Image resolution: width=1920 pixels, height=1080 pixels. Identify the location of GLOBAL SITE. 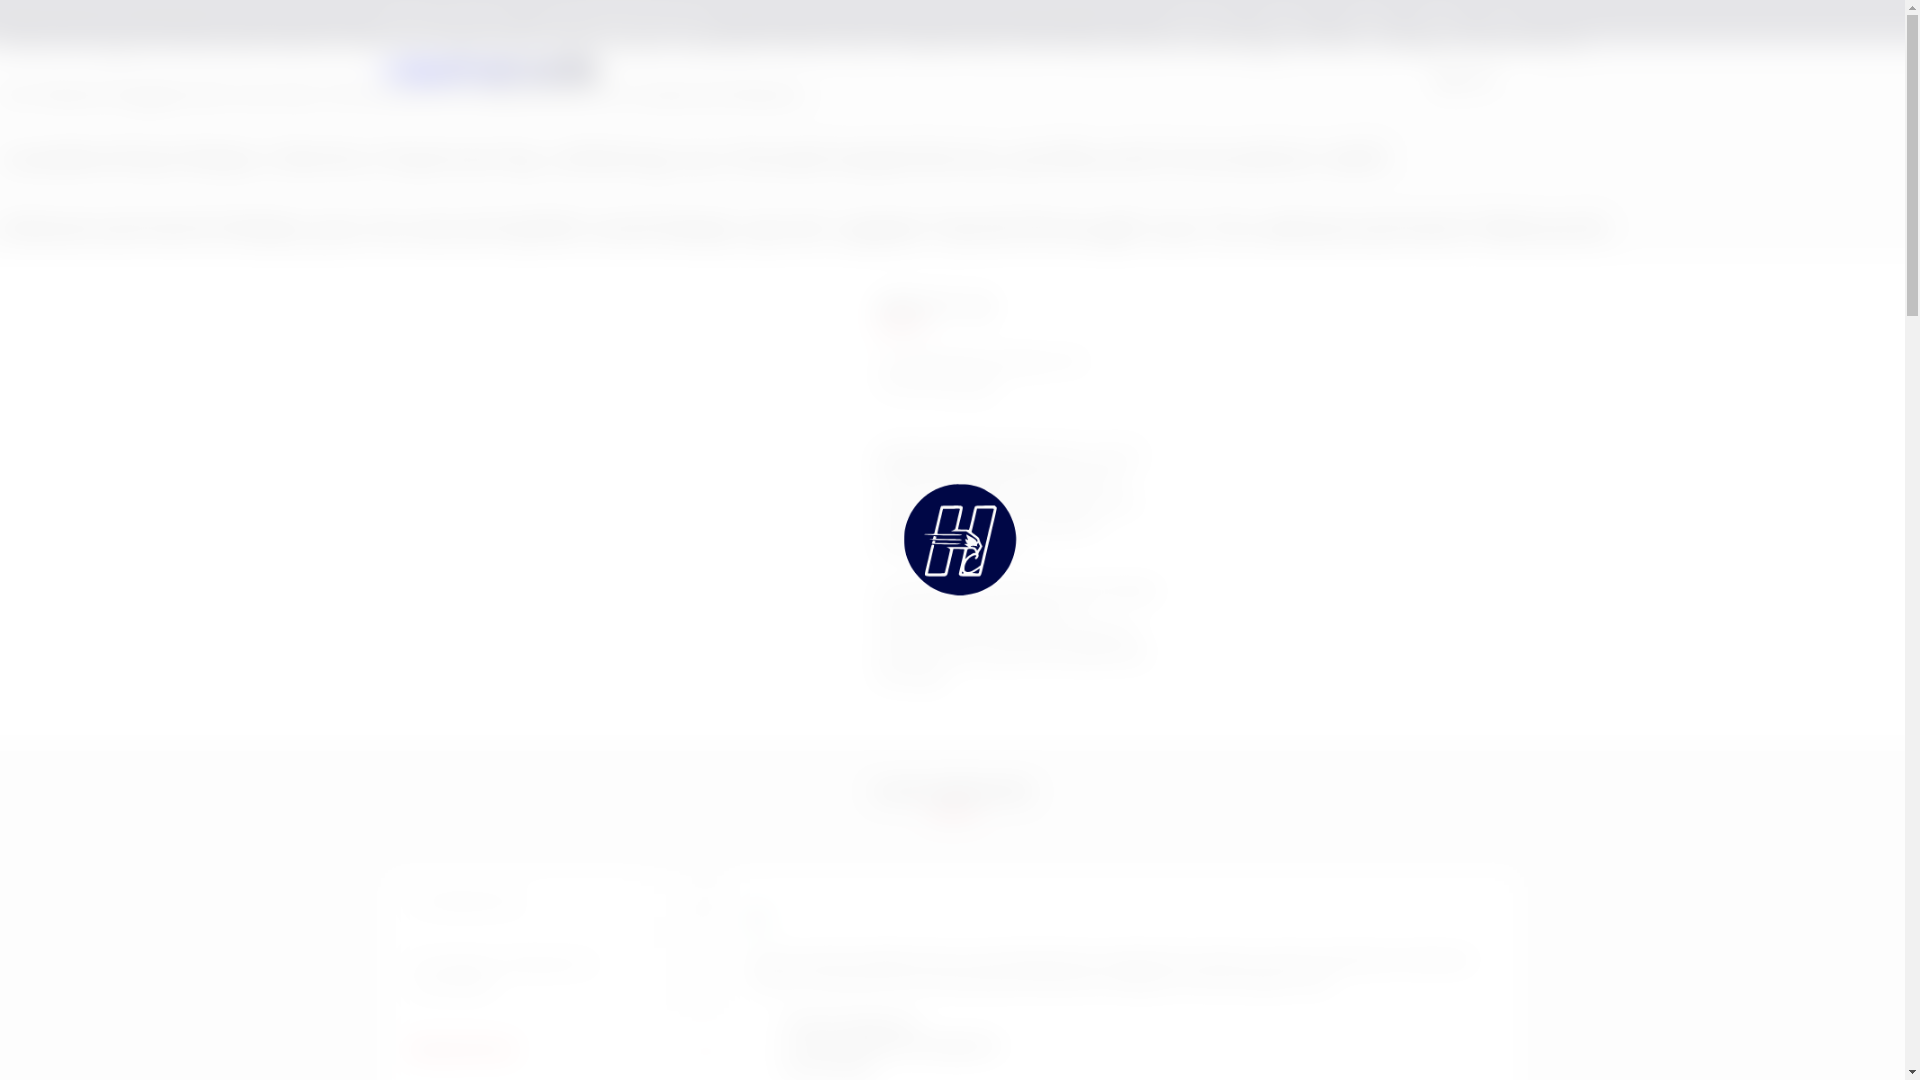
(1192, 24).